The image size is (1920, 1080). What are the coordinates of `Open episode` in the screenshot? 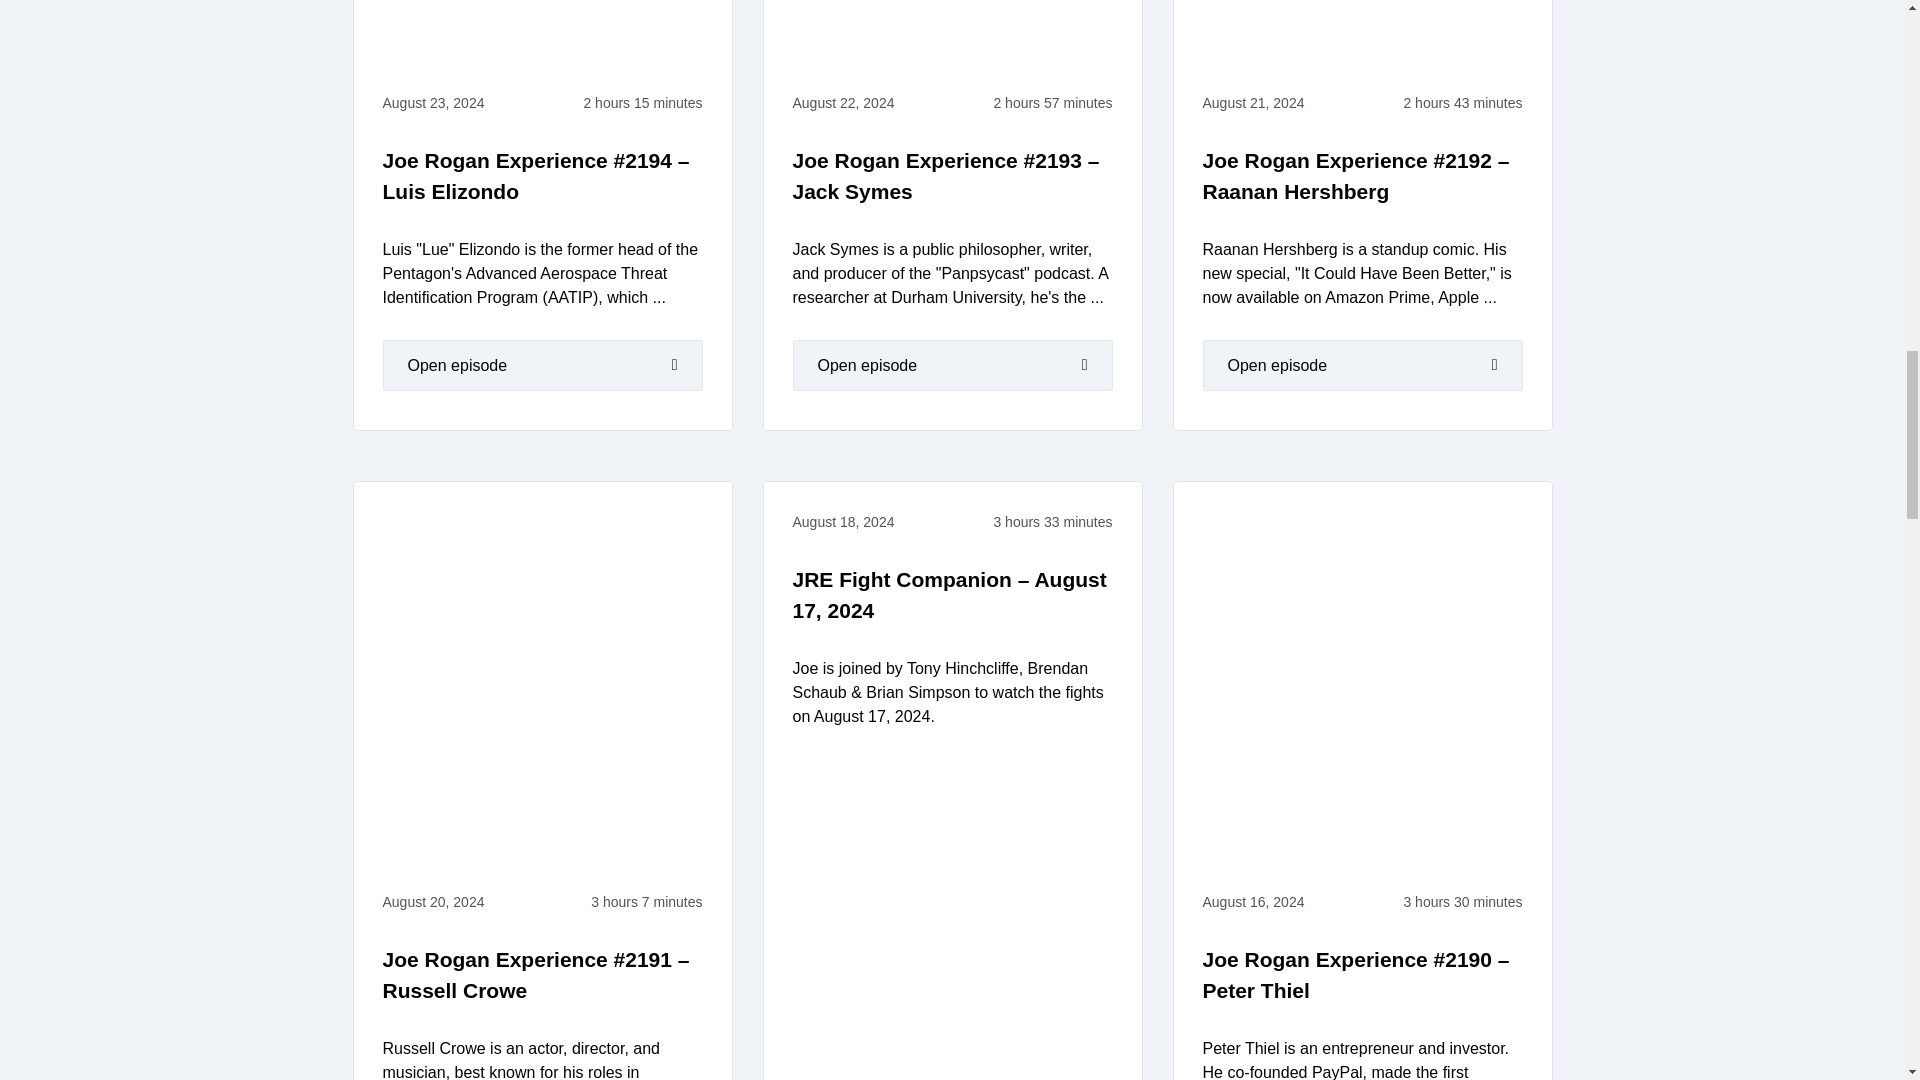 It's located at (1362, 366).